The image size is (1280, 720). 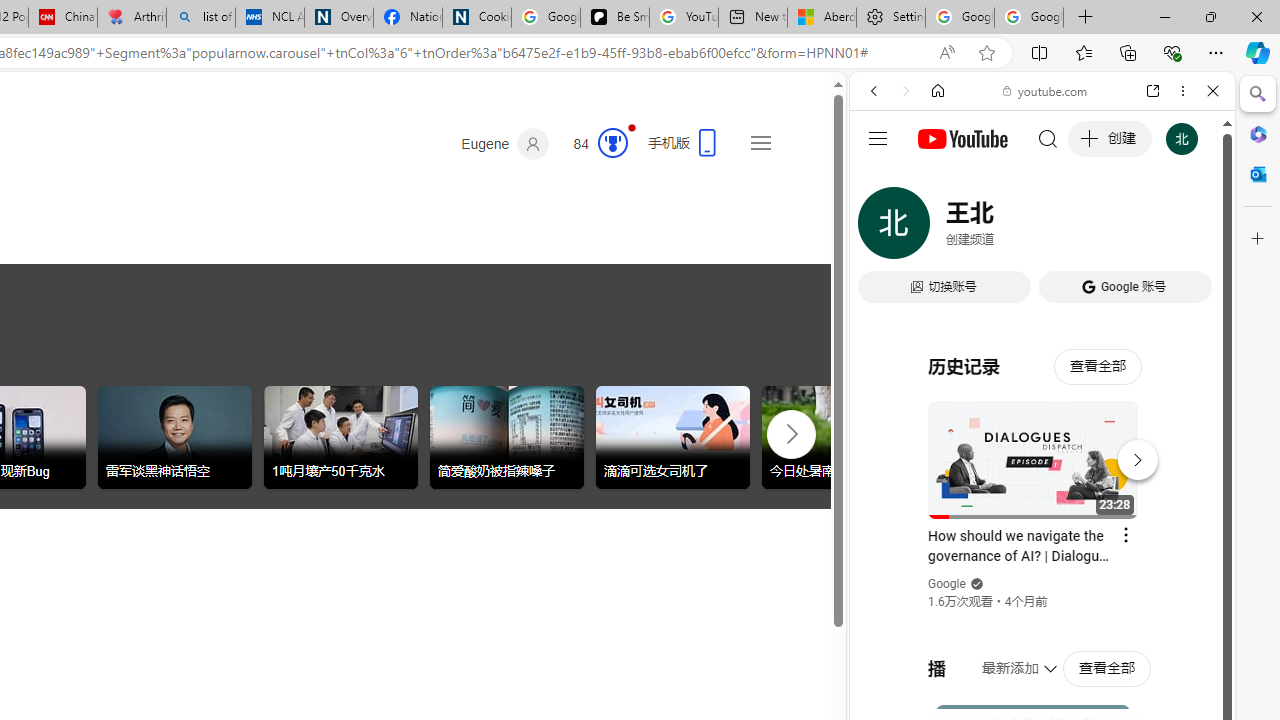 I want to click on list of asthma inhalers uk - Search, so click(x=200, y=18).